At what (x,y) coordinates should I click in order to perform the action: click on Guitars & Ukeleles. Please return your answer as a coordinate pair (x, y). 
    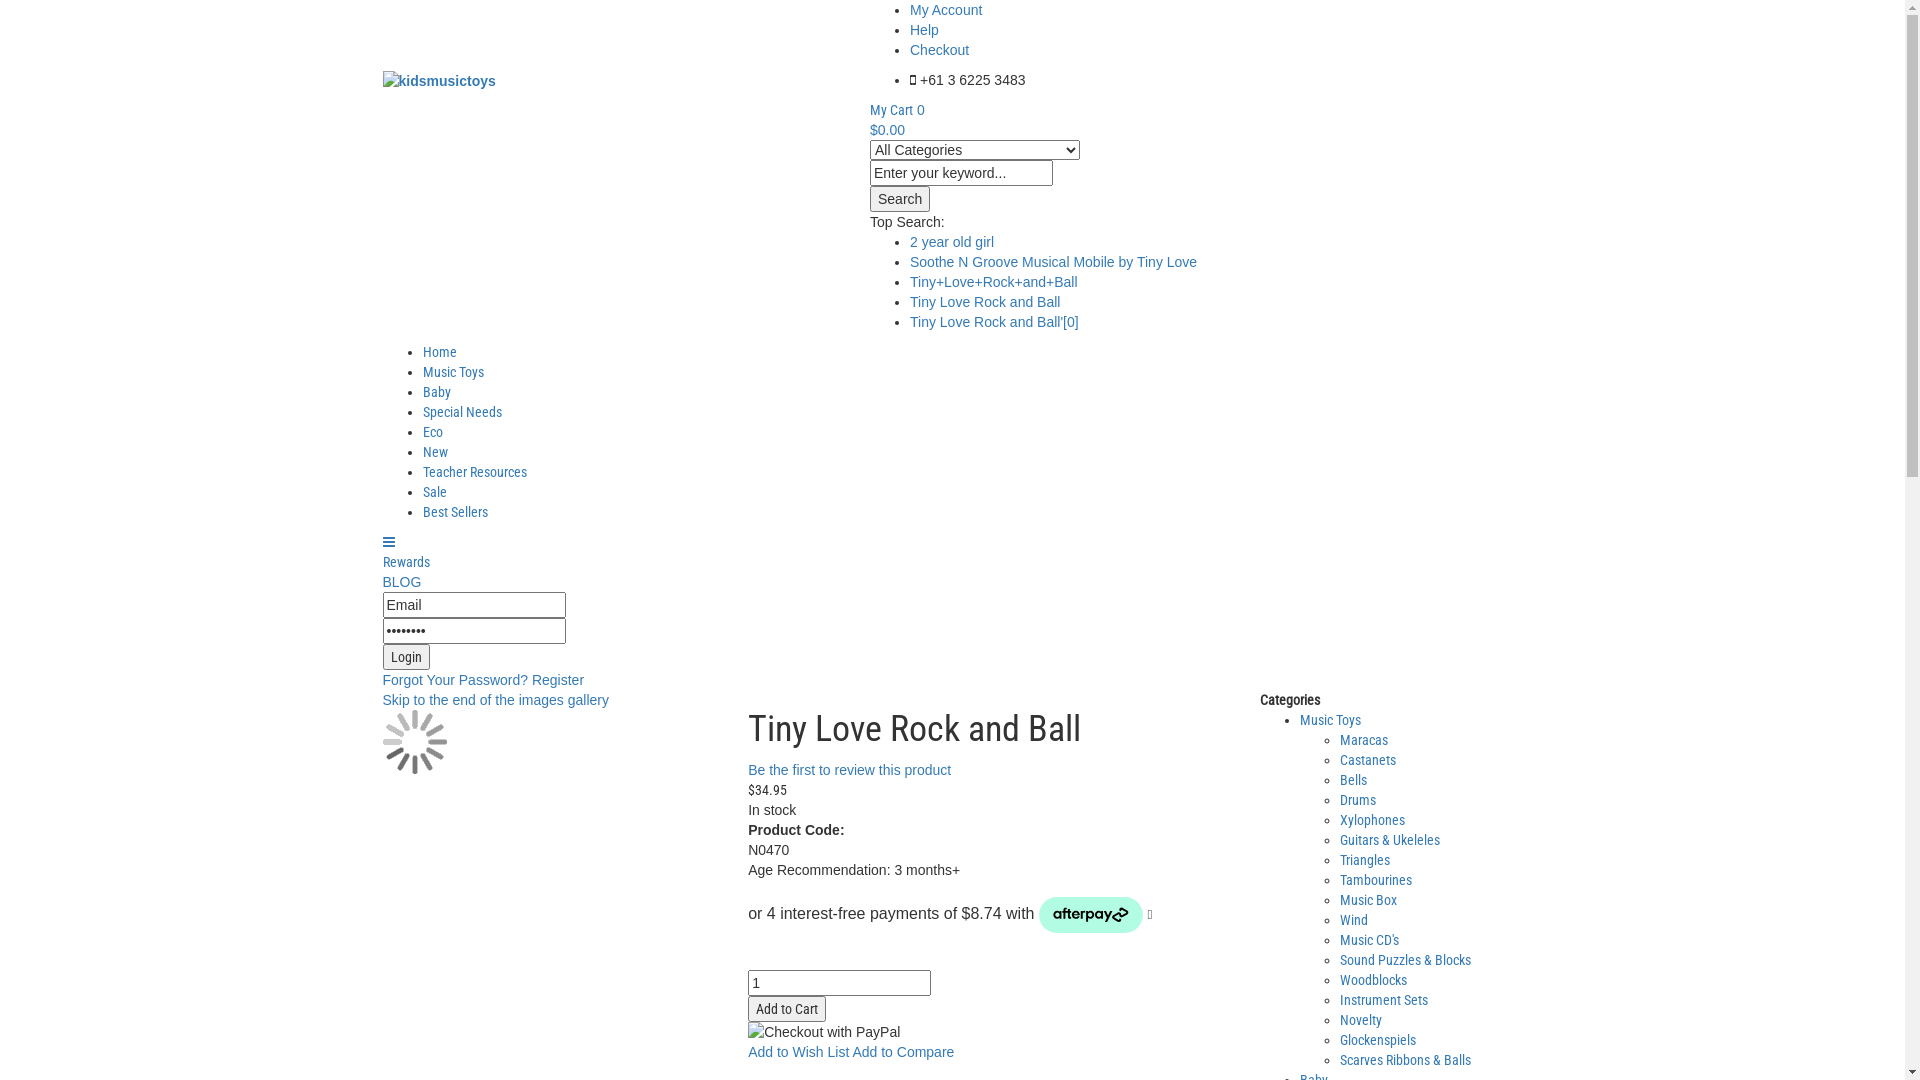
    Looking at the image, I should click on (1390, 840).